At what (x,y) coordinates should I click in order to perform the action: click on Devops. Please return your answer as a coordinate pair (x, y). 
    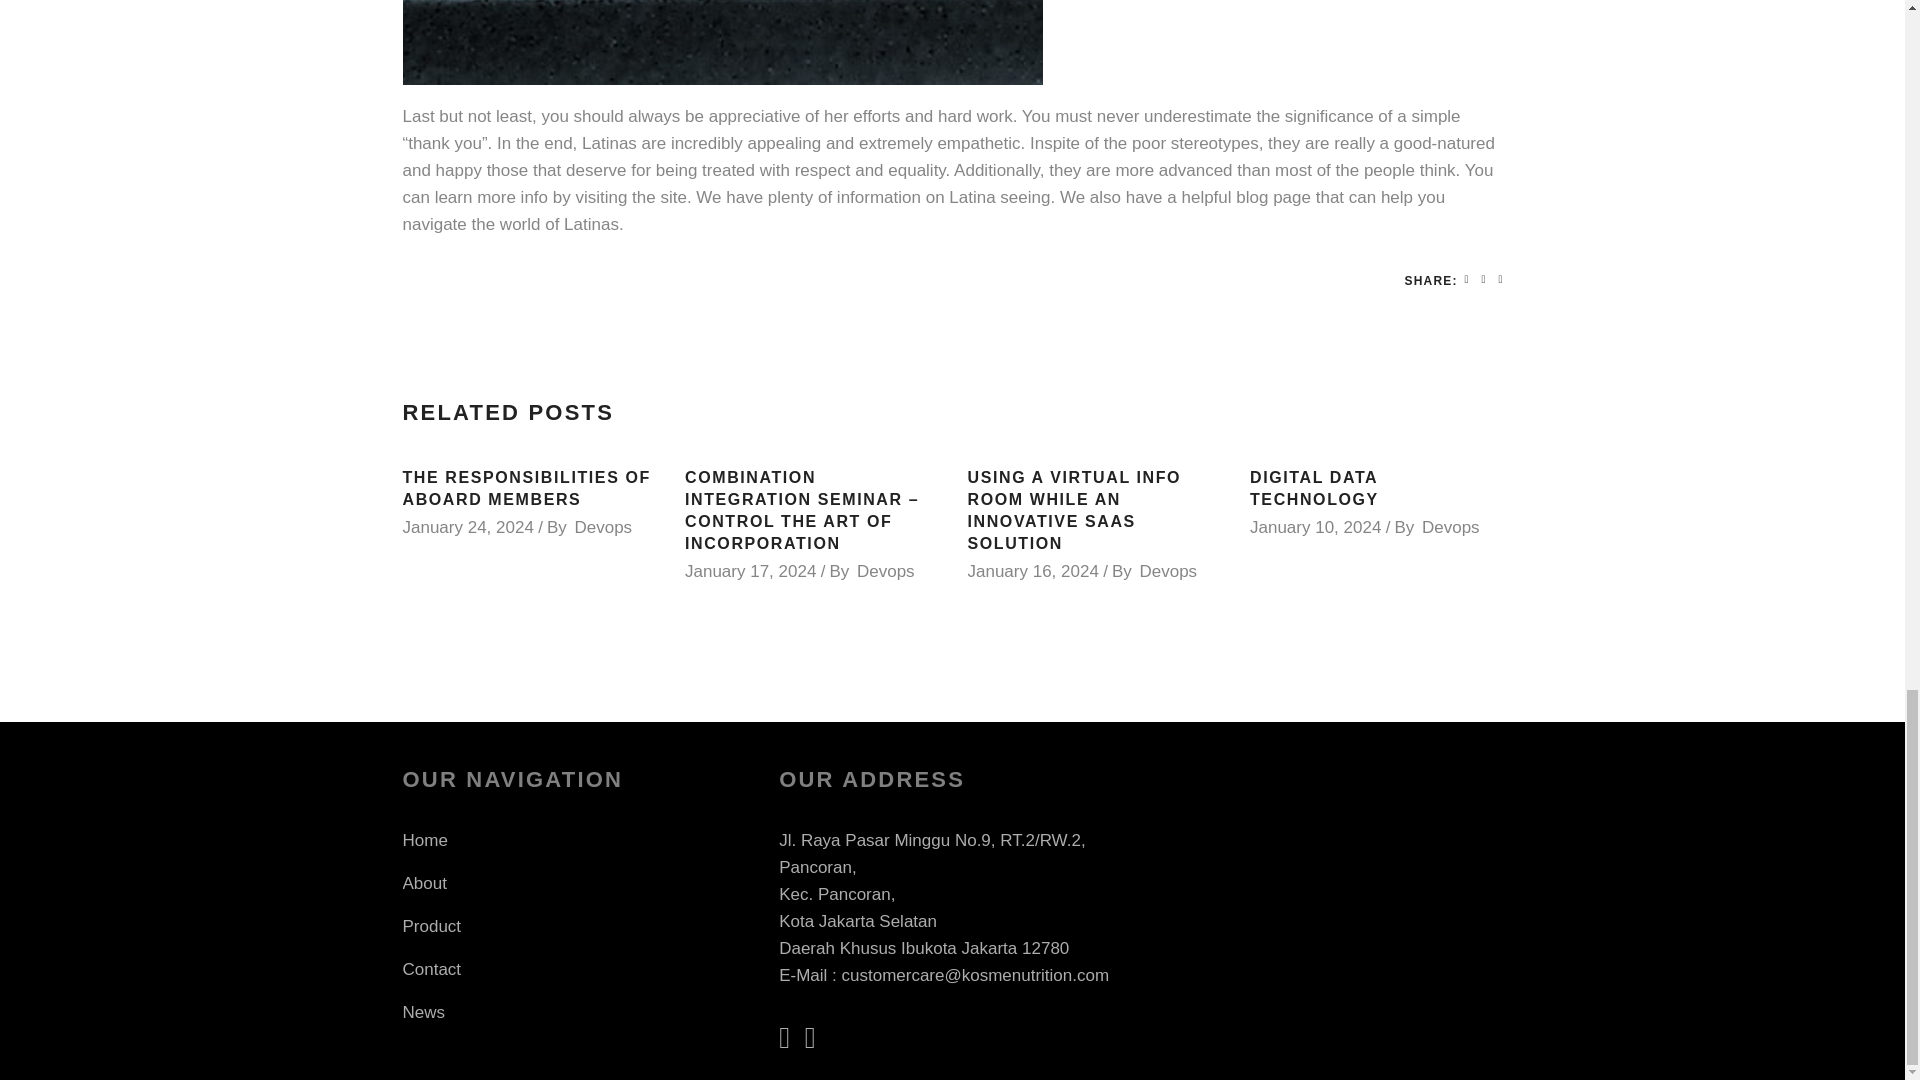
    Looking at the image, I should click on (886, 571).